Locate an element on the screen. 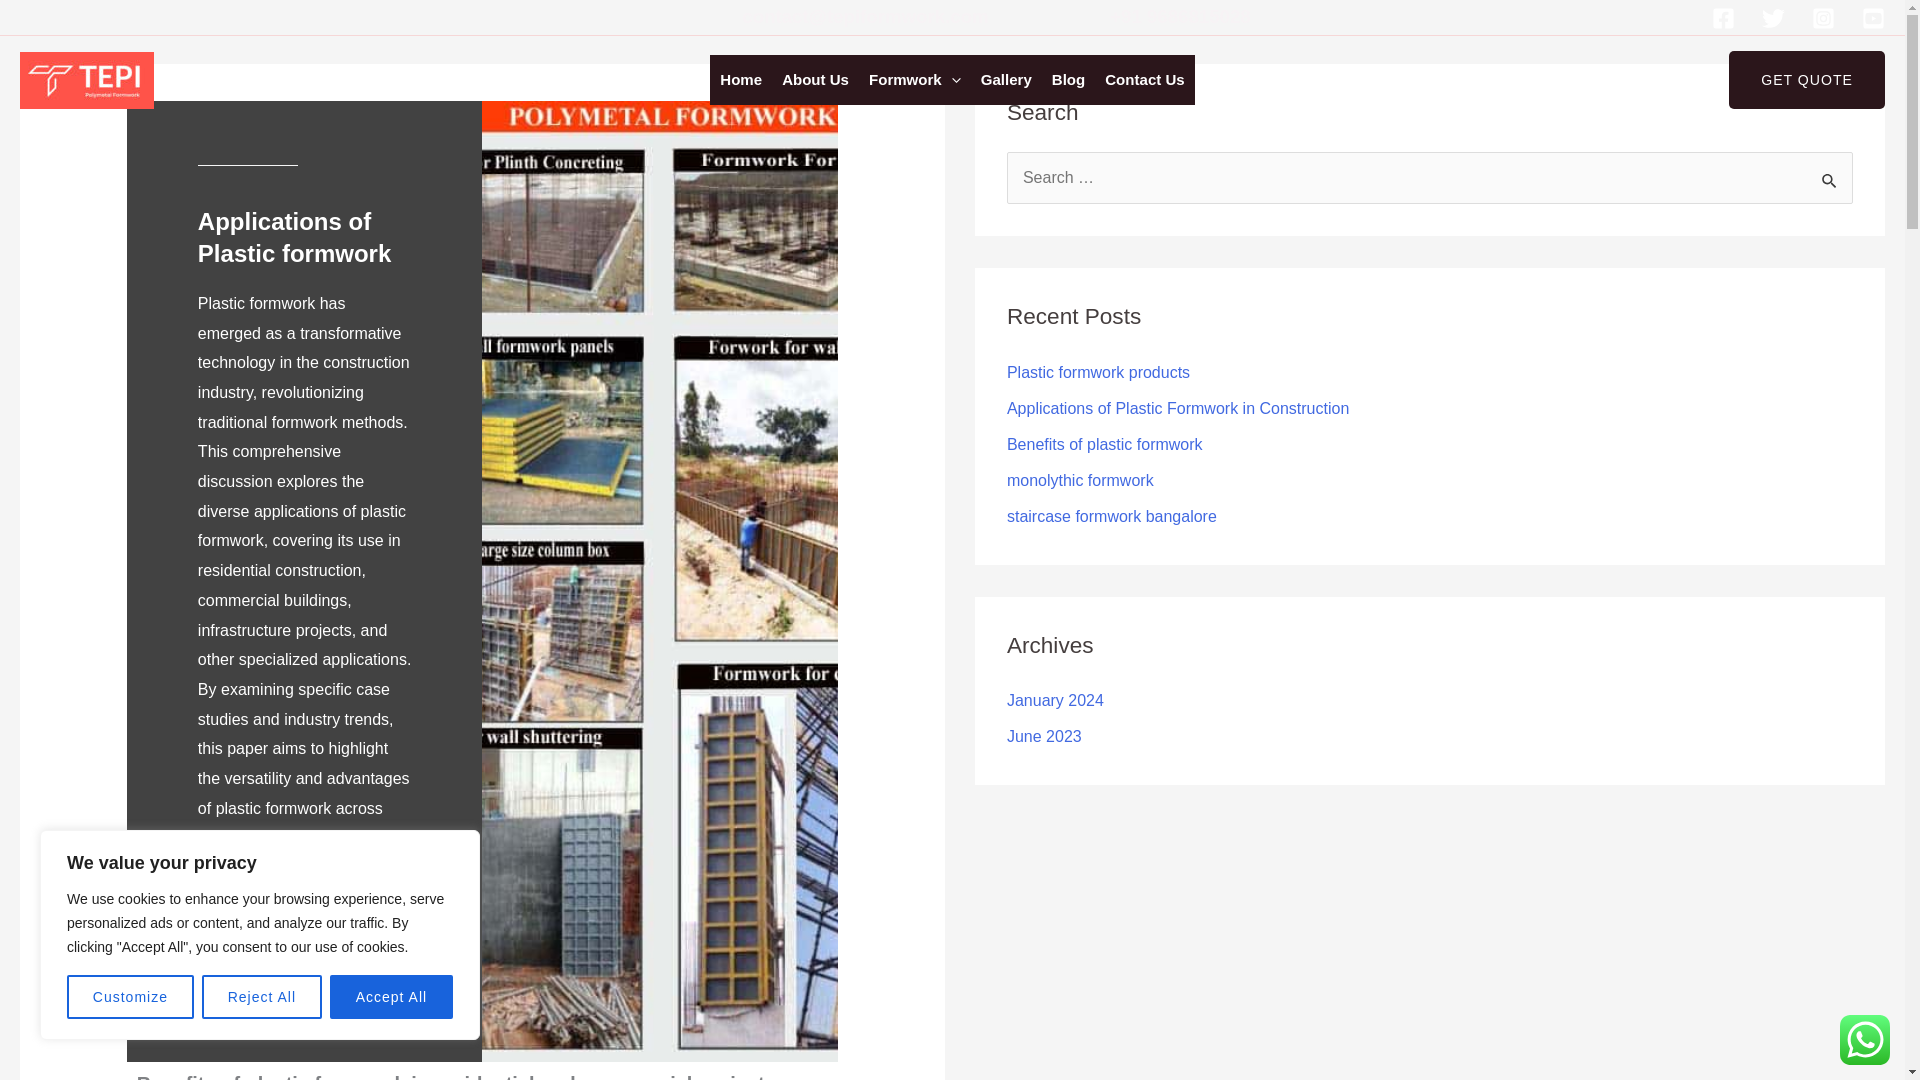 Image resolution: width=1920 pixels, height=1080 pixels. Reject All is located at coordinates (262, 997).